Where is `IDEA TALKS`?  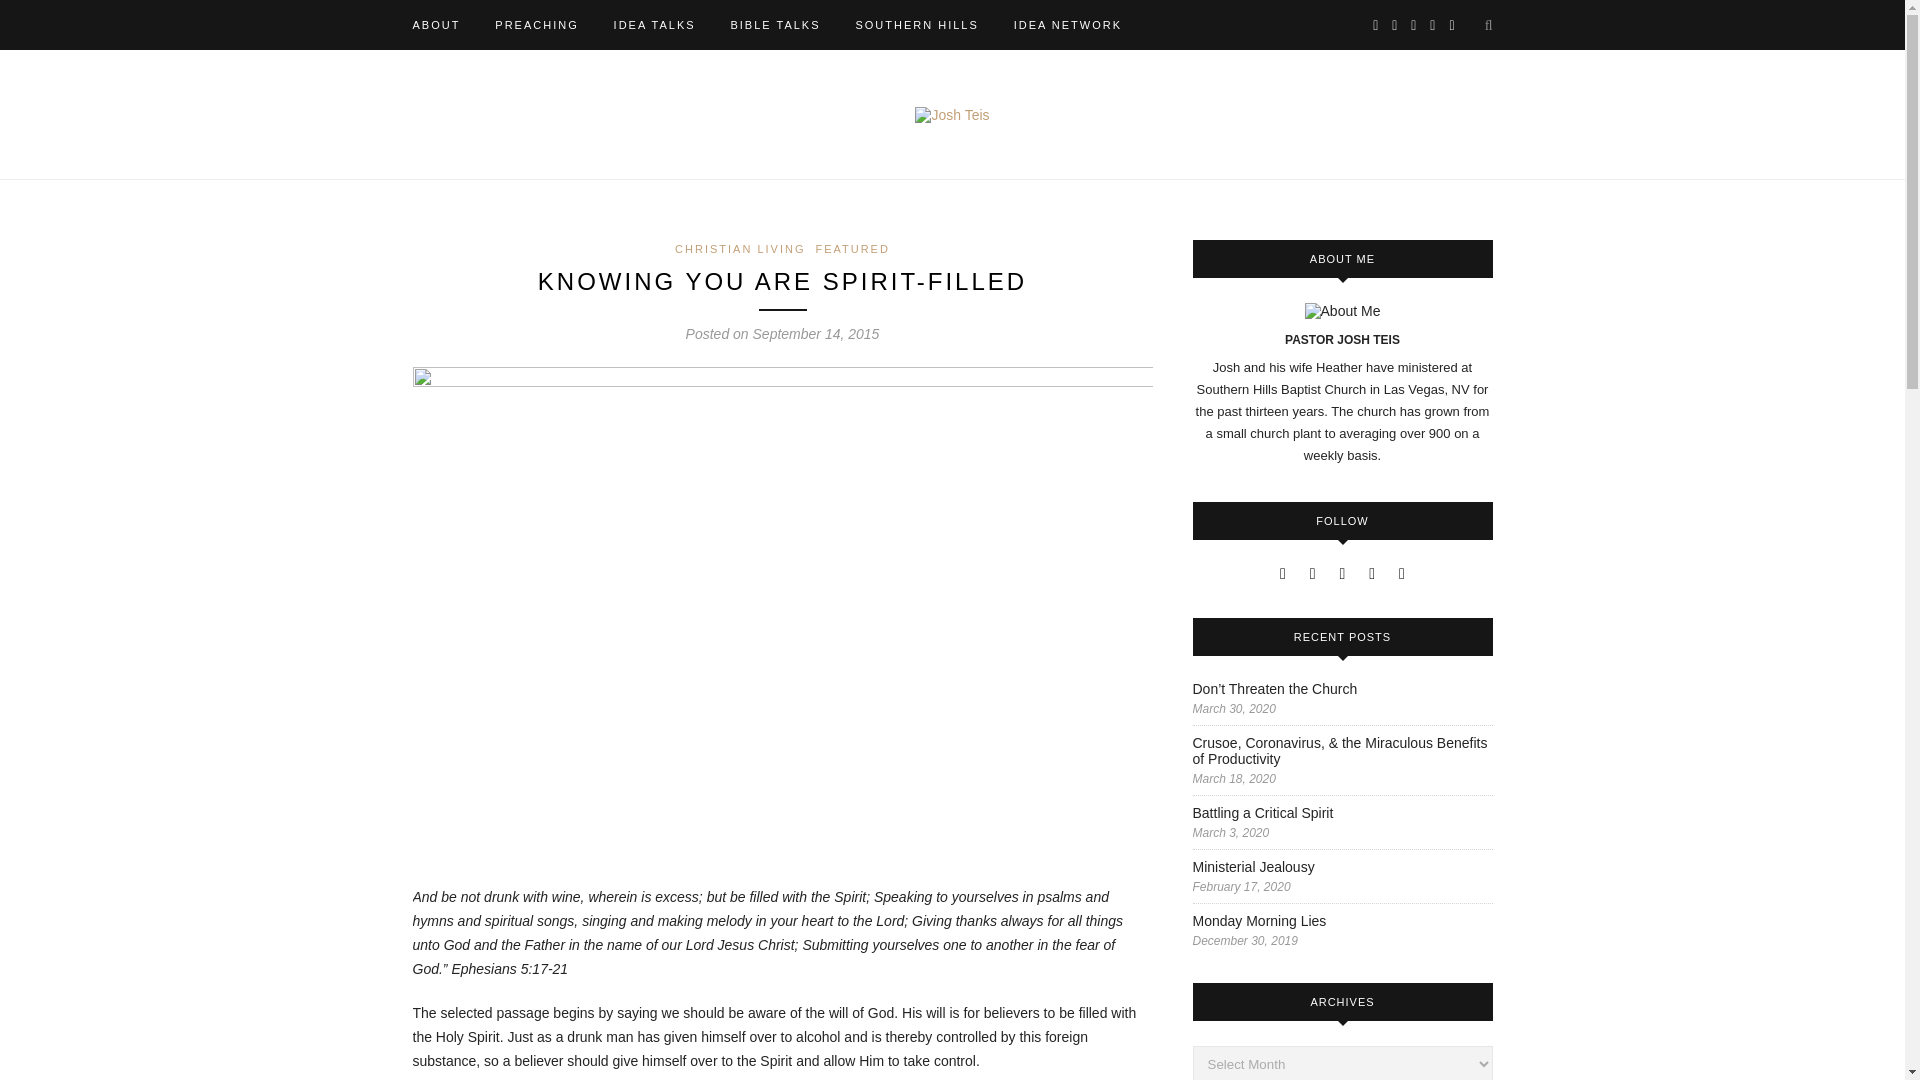 IDEA TALKS is located at coordinates (654, 24).